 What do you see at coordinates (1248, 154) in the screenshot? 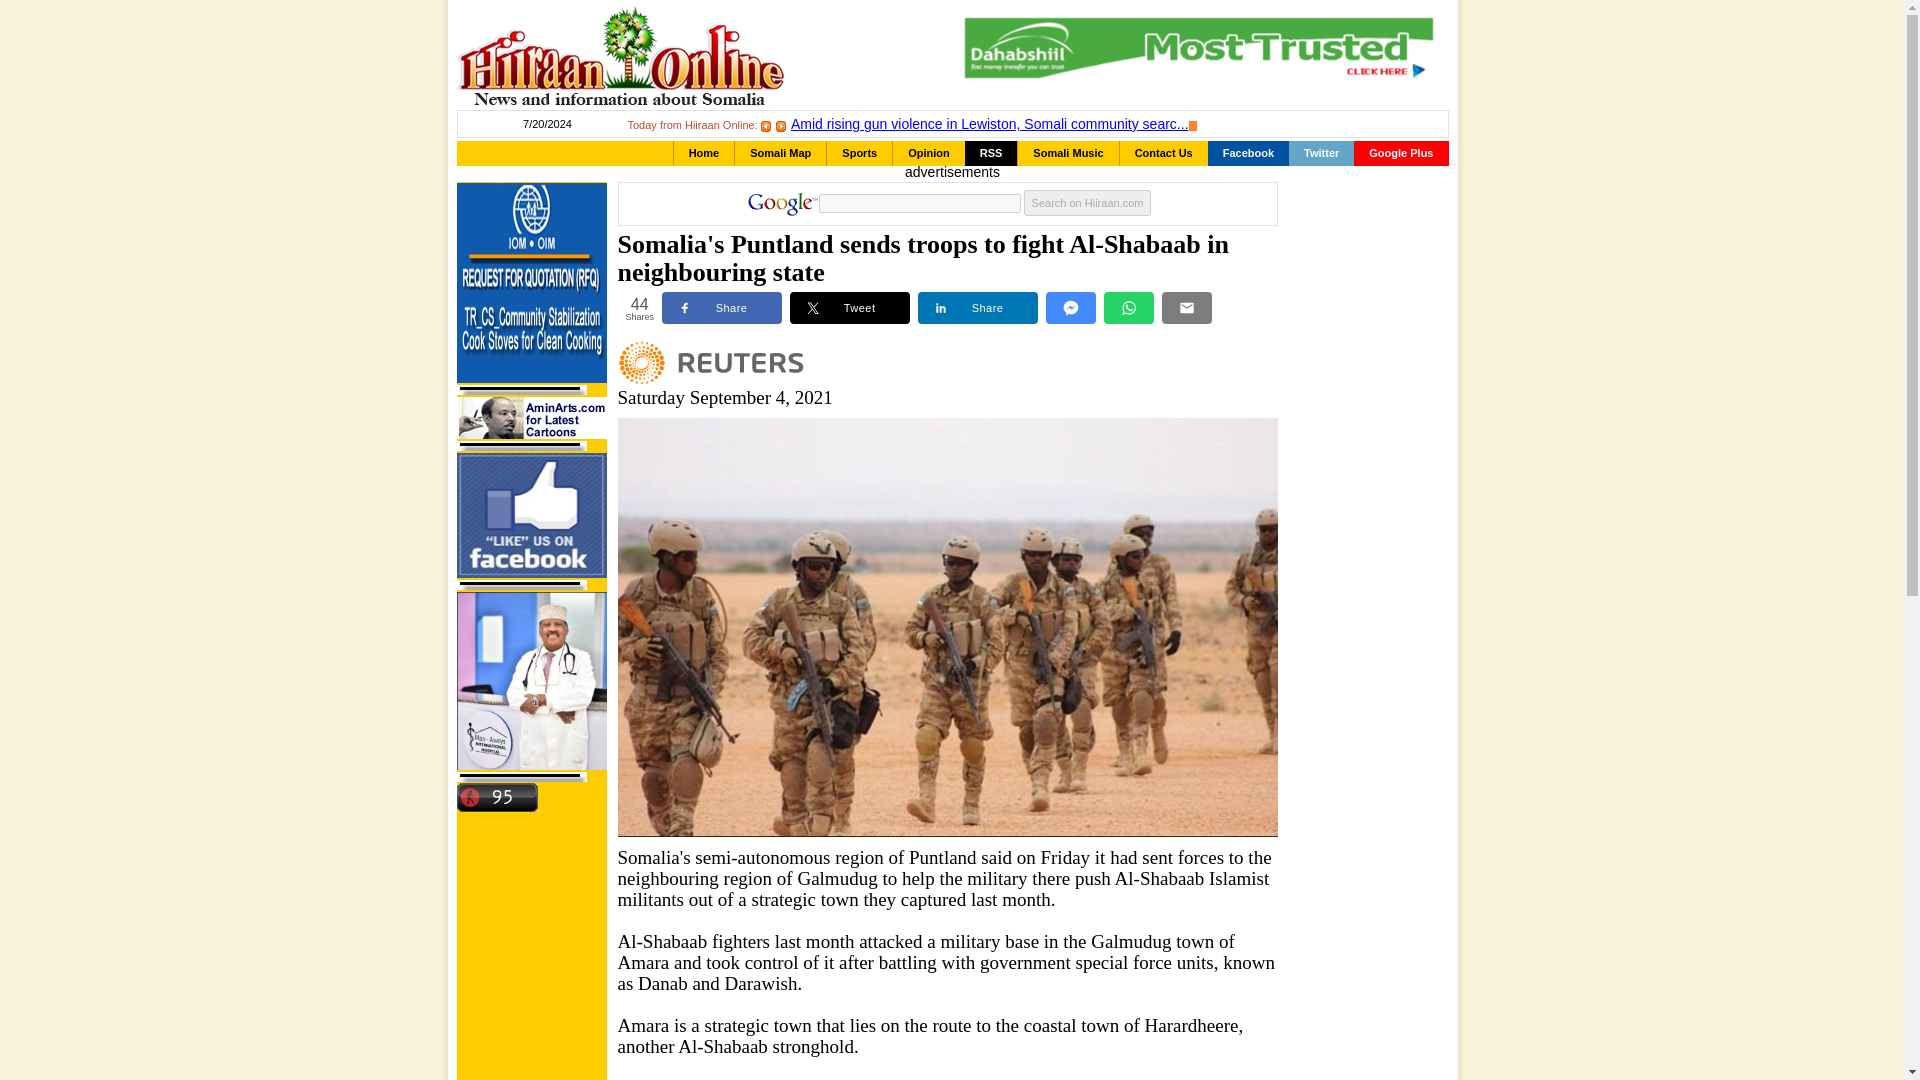
I see `Facebook` at bounding box center [1248, 154].